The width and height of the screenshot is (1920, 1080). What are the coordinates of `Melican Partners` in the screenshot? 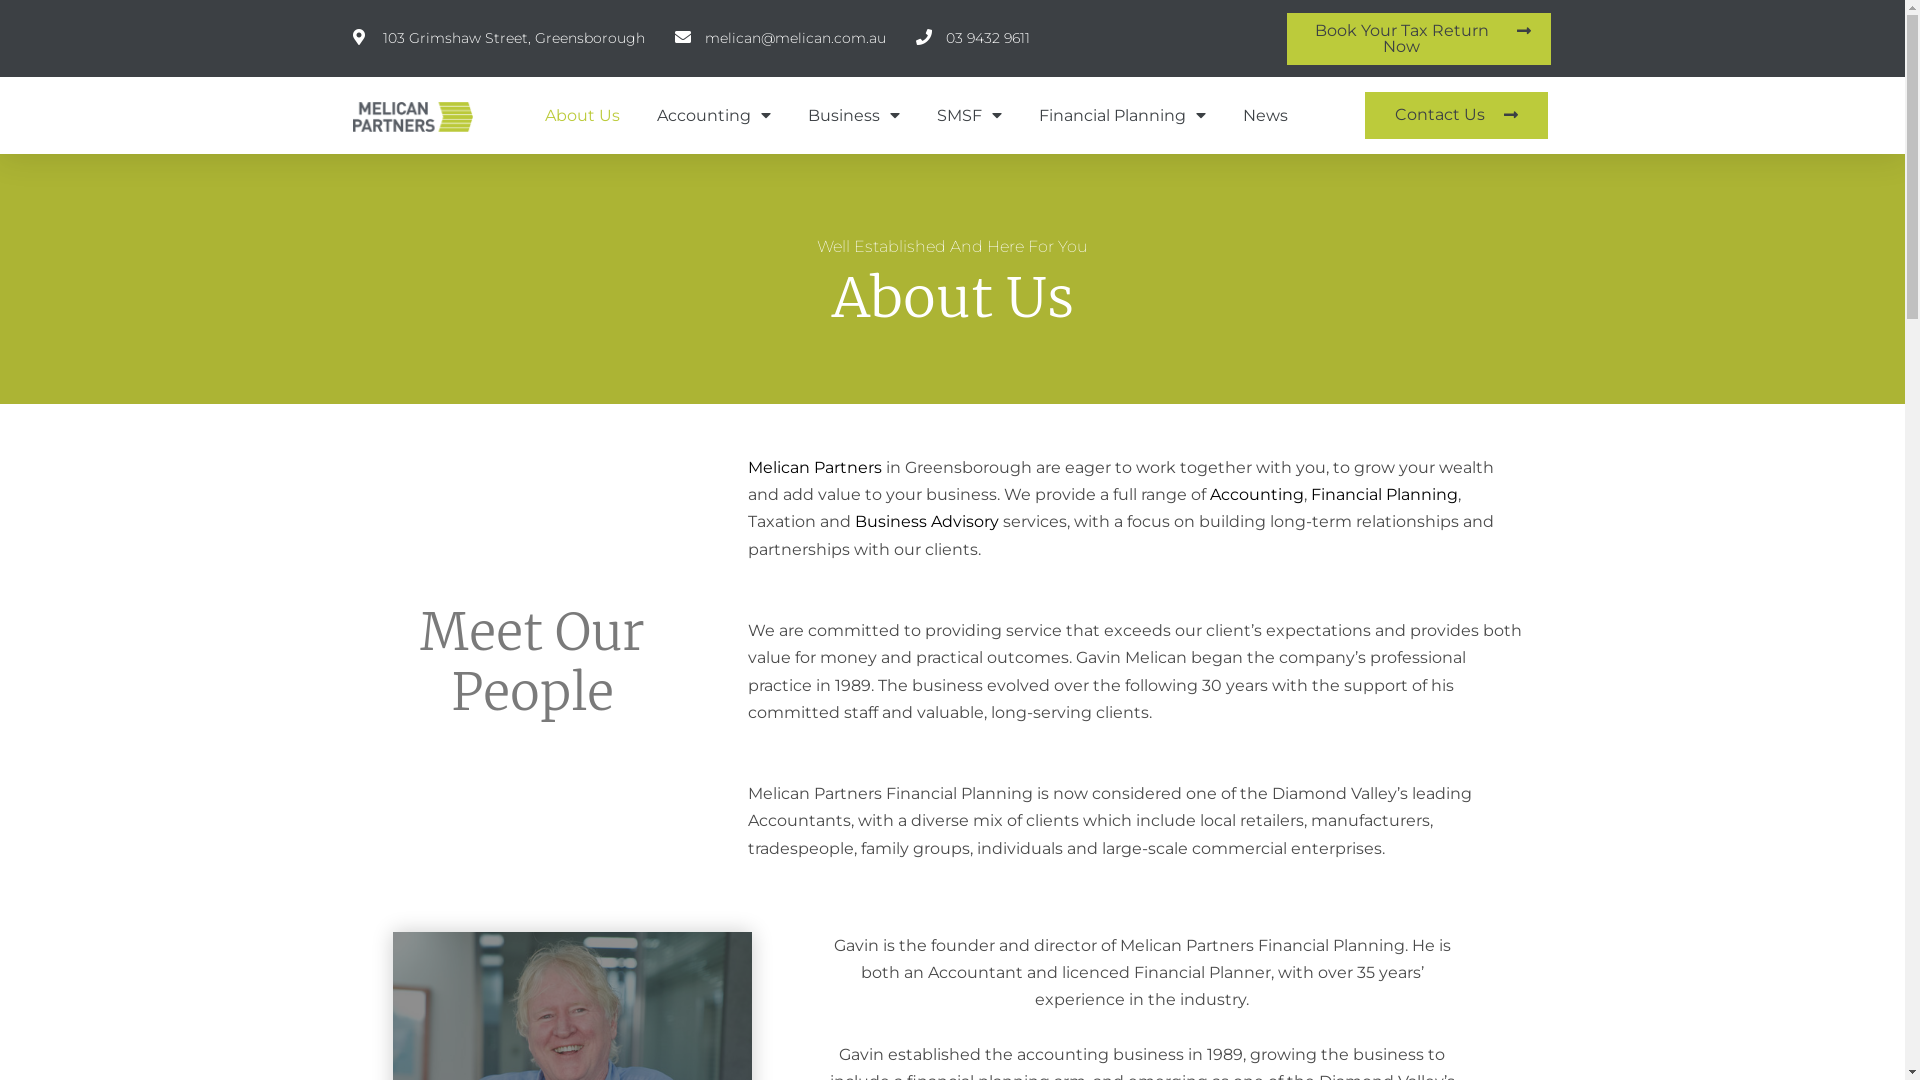 It's located at (815, 468).